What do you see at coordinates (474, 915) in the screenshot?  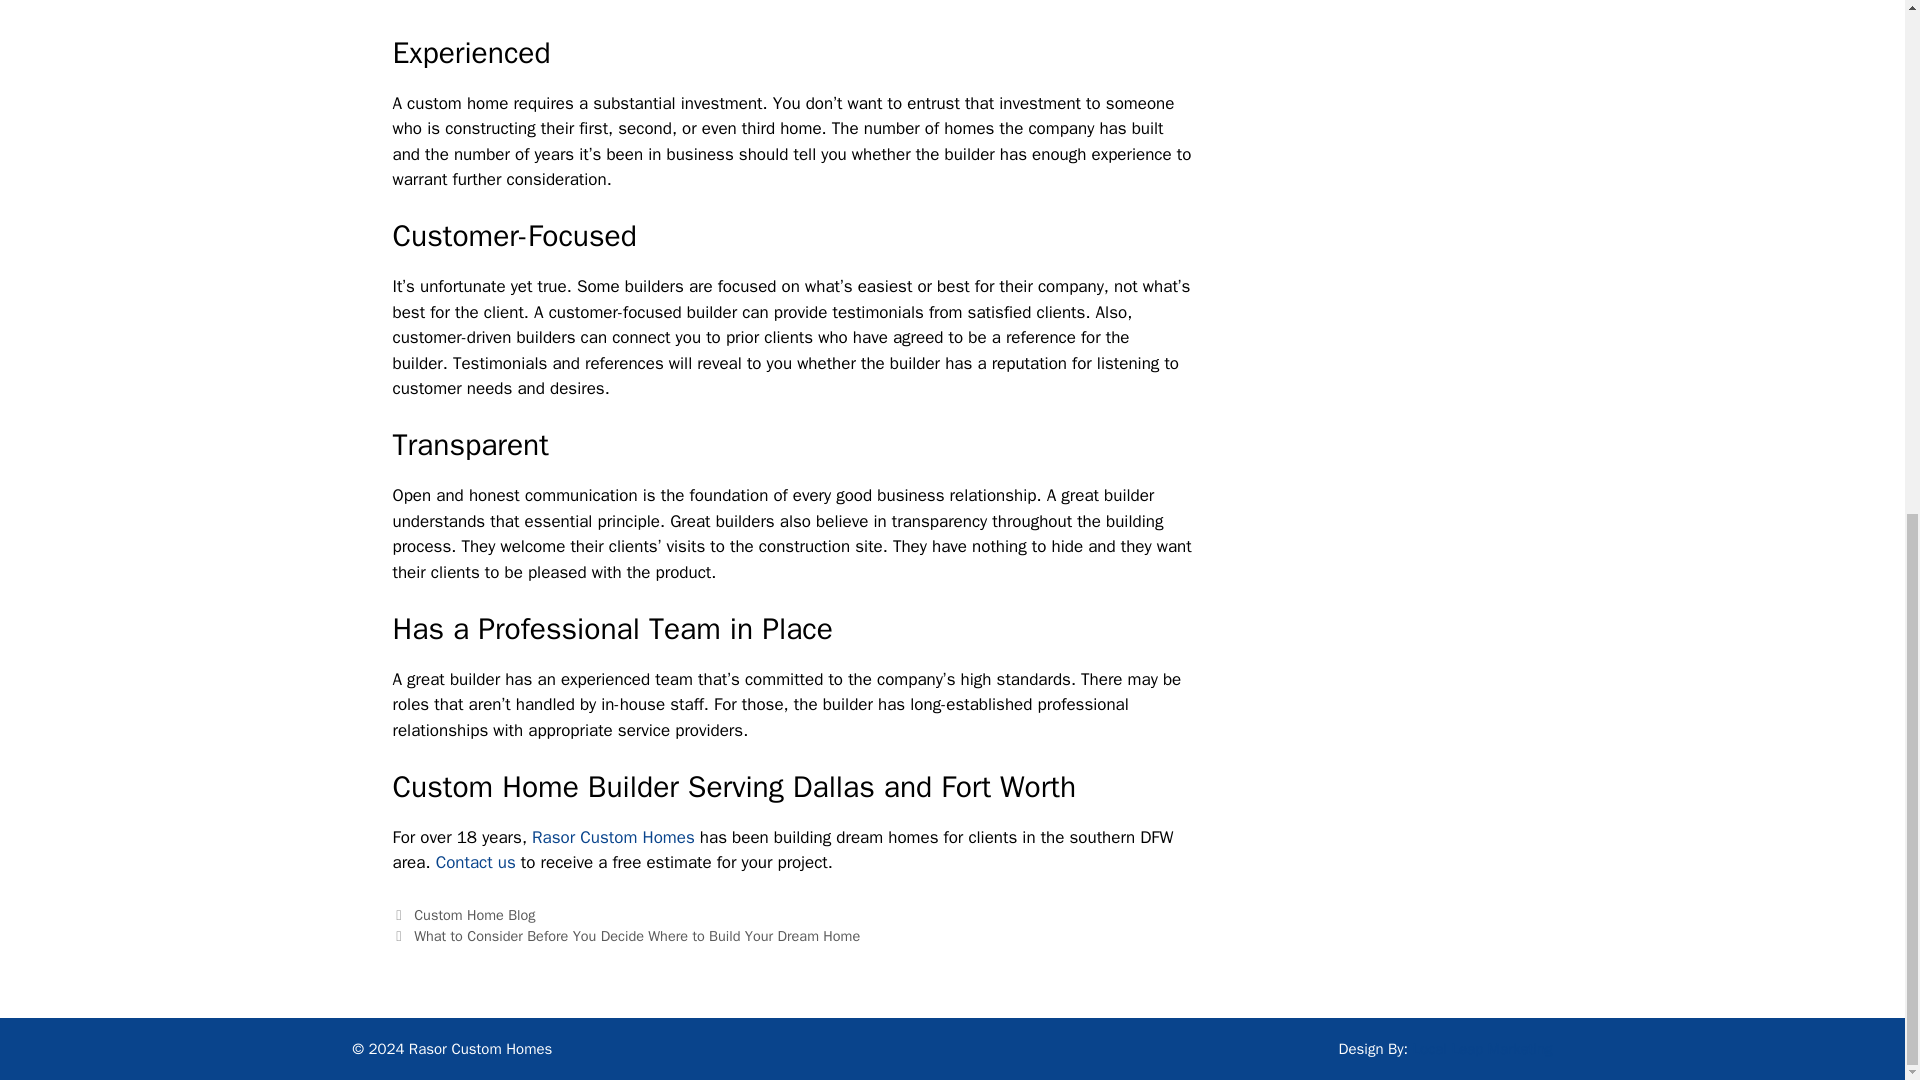 I see `Custom Home Blog` at bounding box center [474, 915].